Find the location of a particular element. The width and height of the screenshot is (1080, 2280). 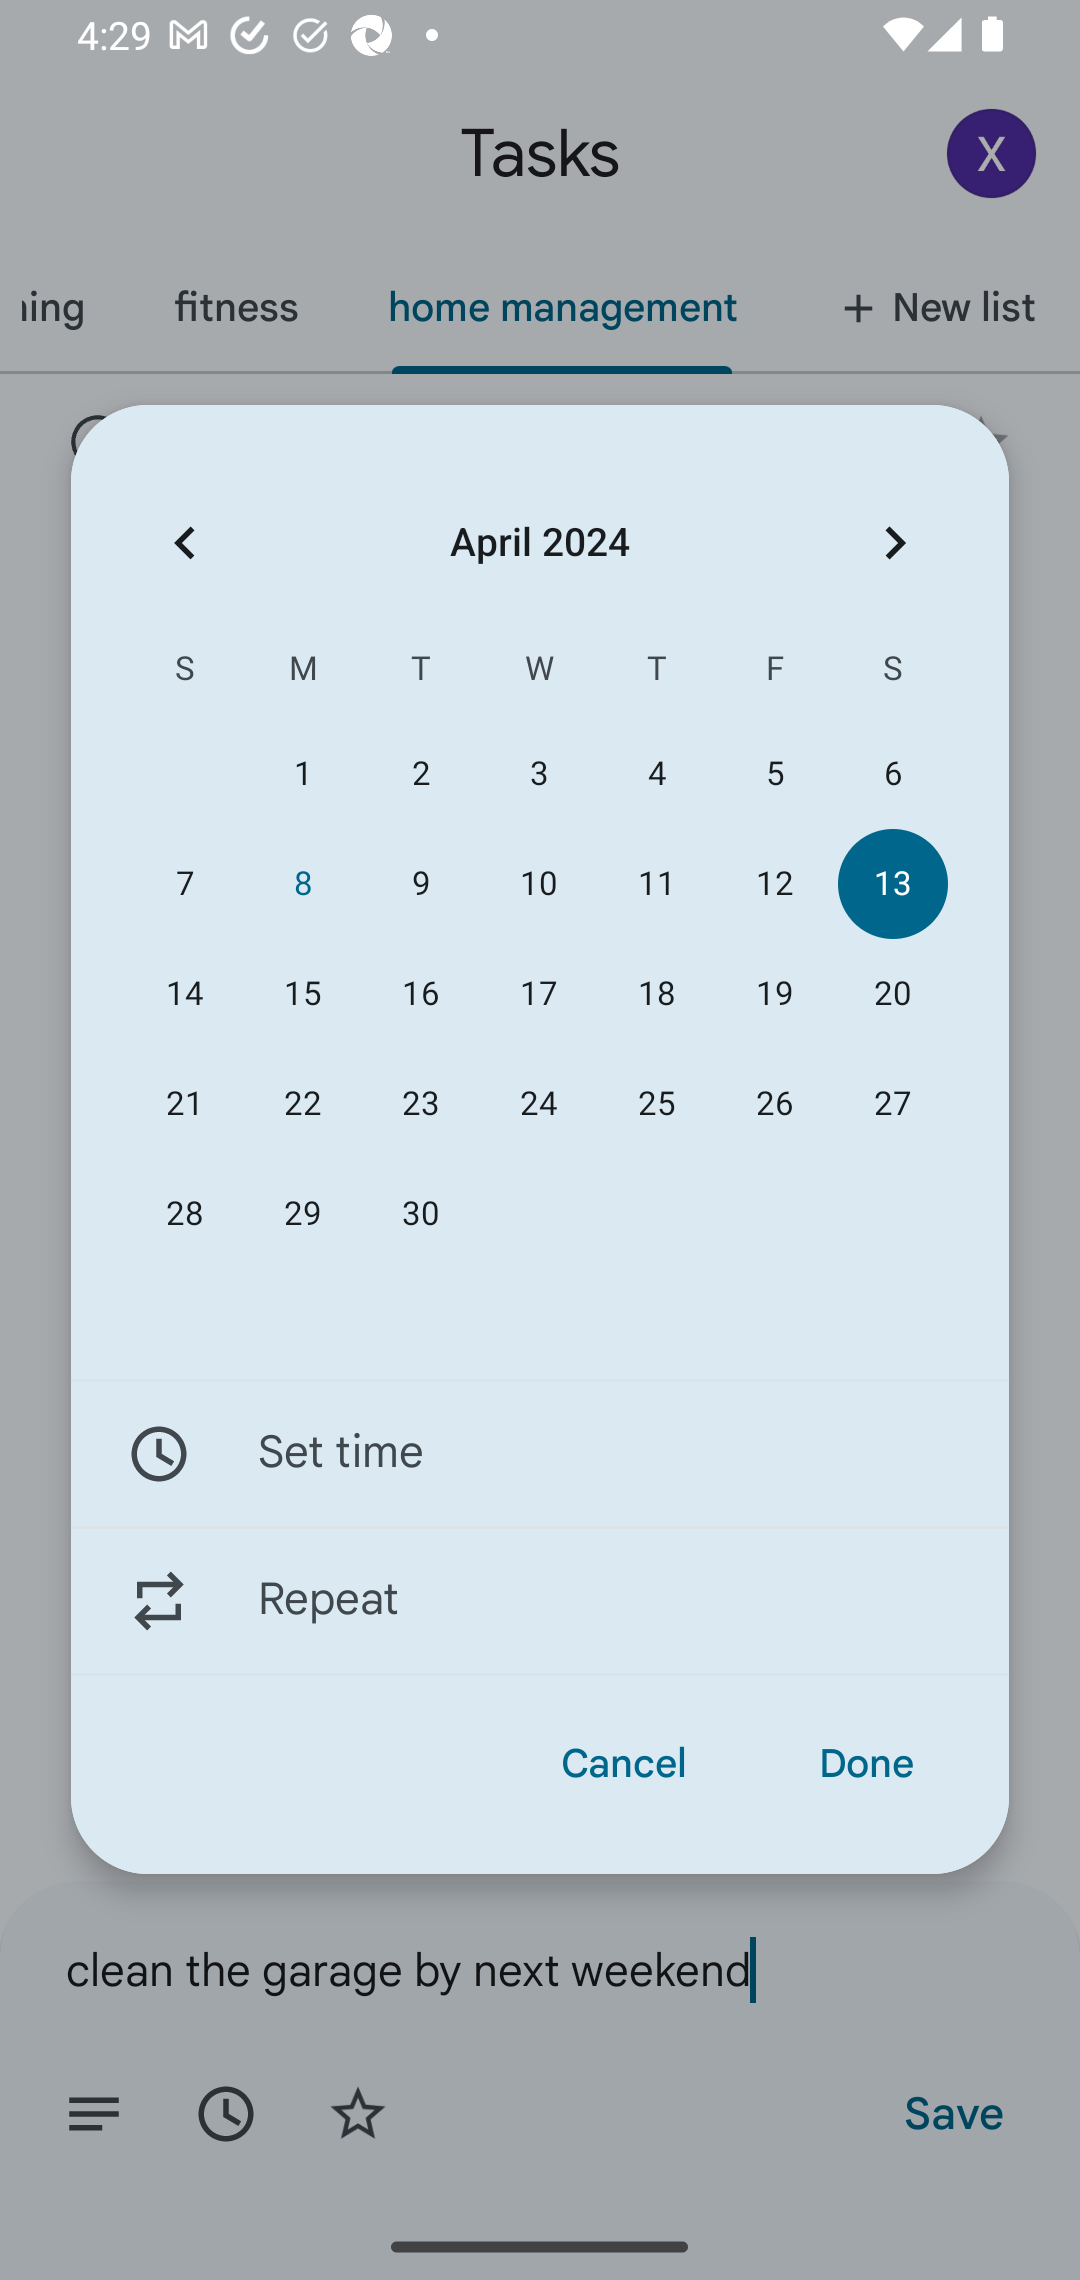

26 26 April 2024 is located at coordinates (774, 1103).